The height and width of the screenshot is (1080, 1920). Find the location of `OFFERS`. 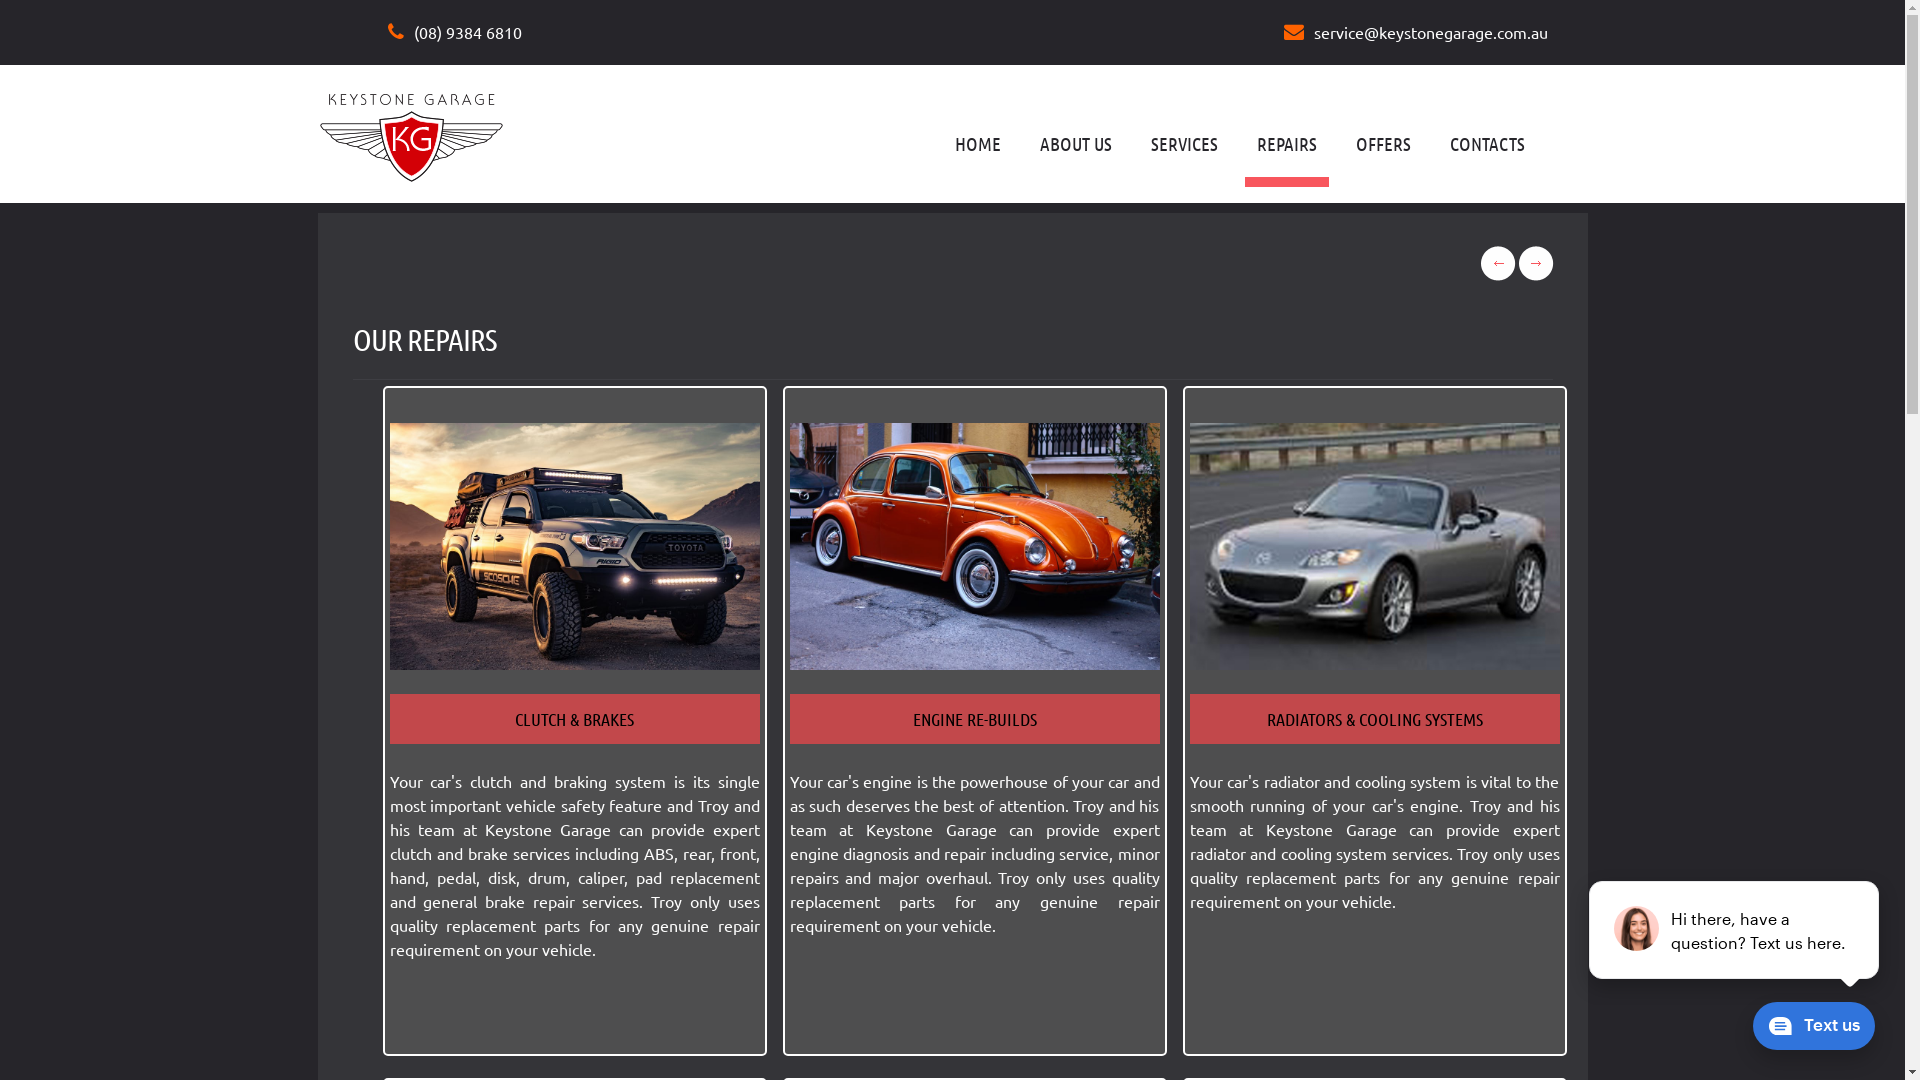

OFFERS is located at coordinates (1384, 144).